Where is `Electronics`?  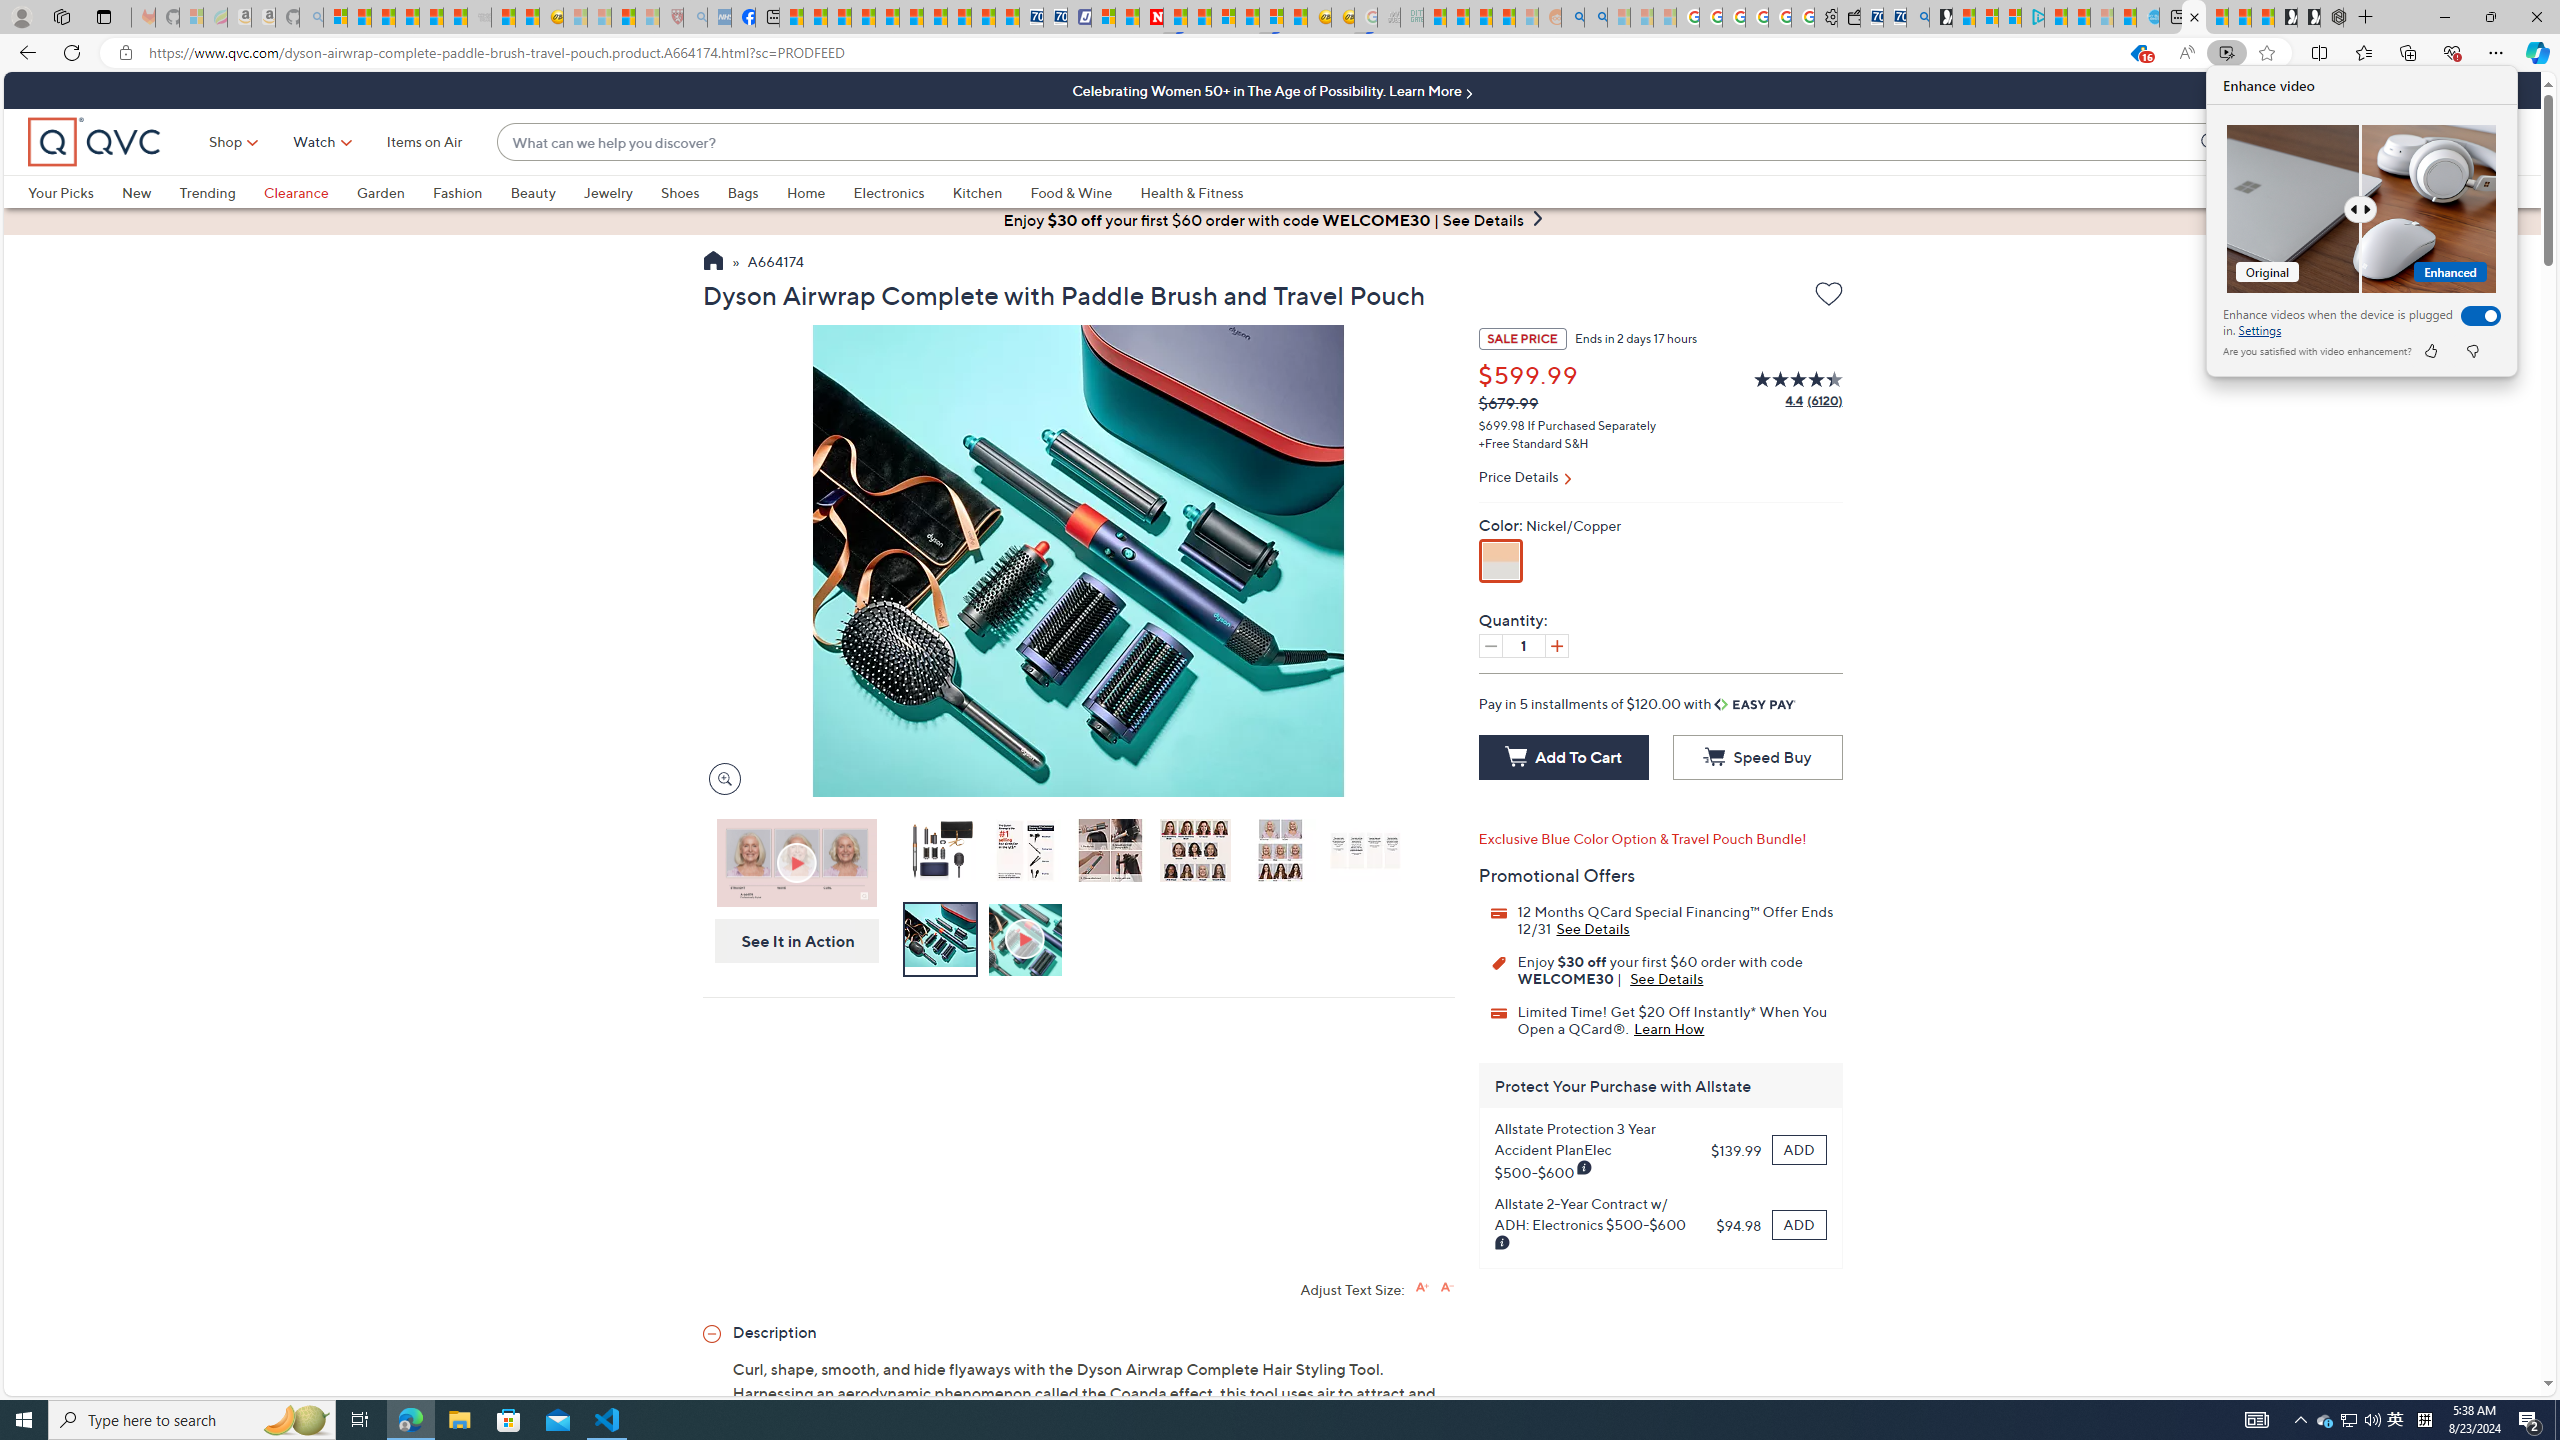
Electronics is located at coordinates (888, 192).